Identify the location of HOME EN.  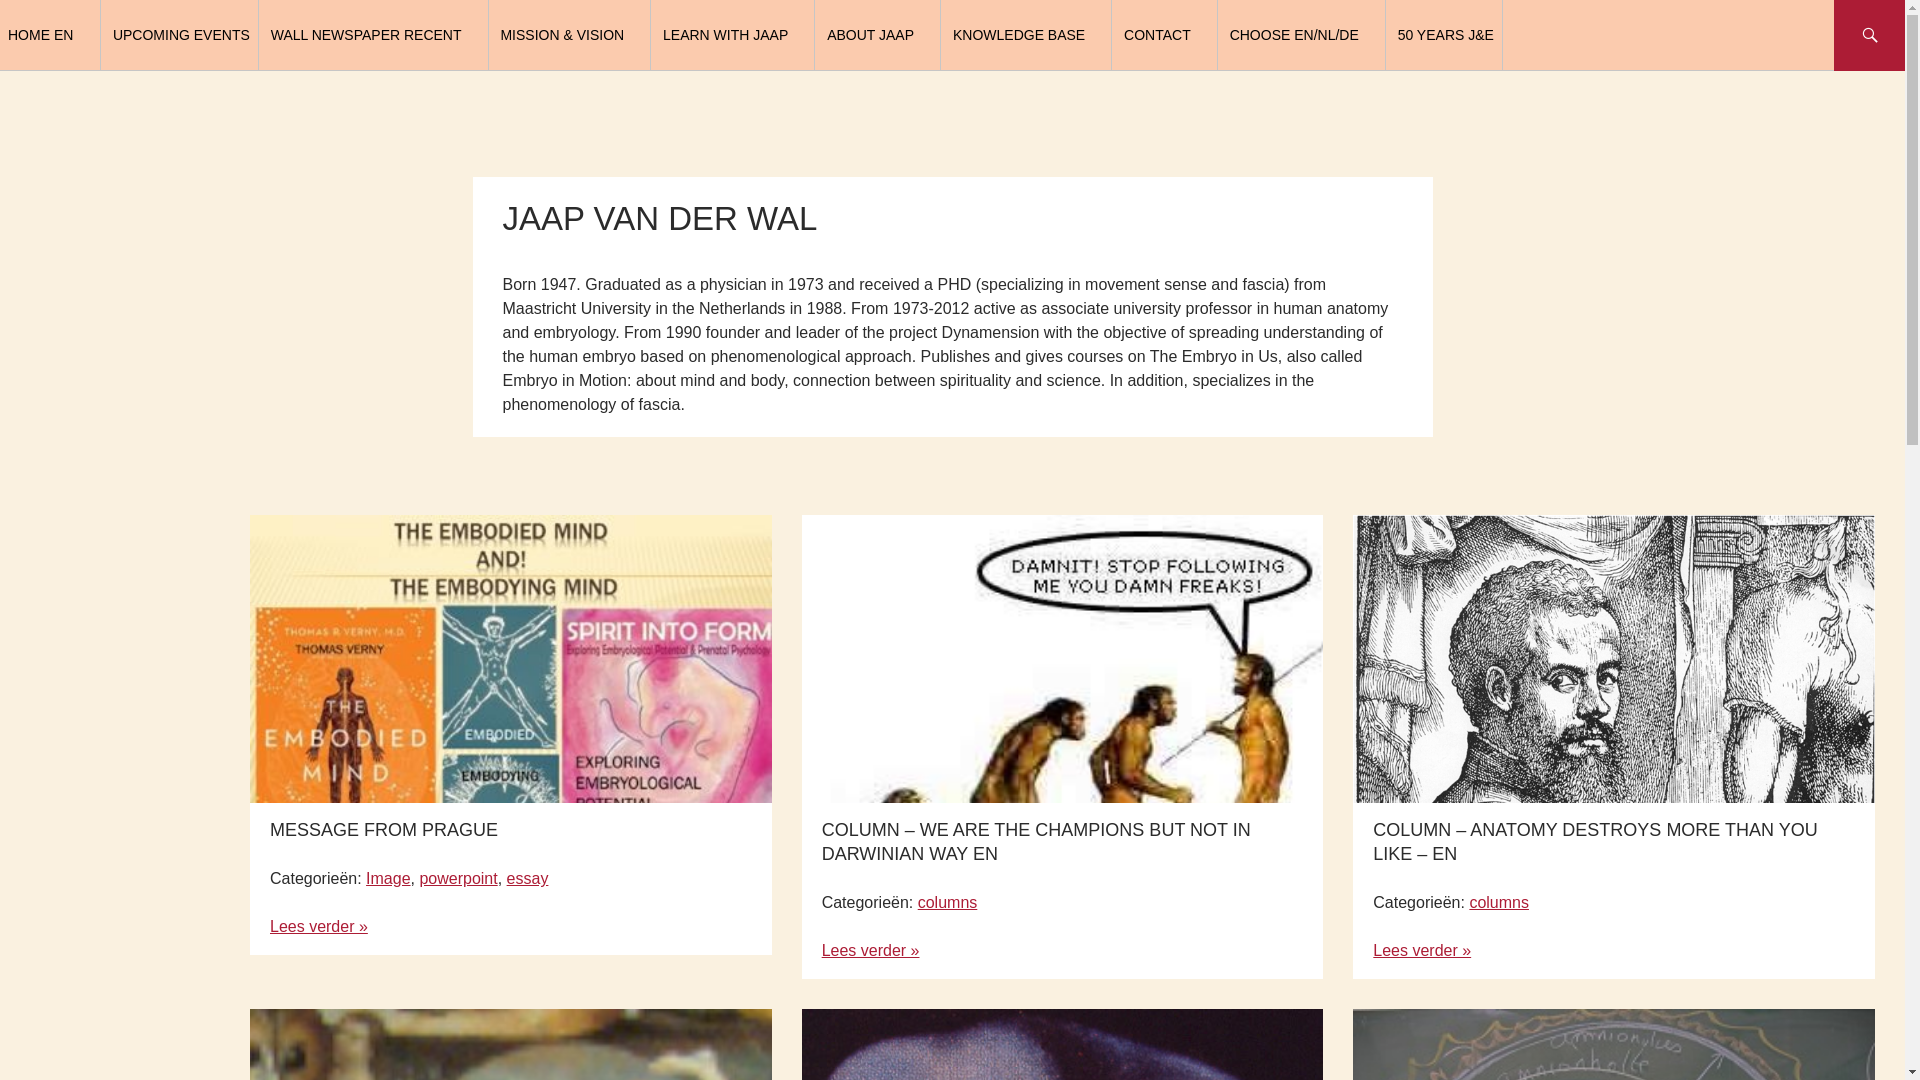
(50, 35).